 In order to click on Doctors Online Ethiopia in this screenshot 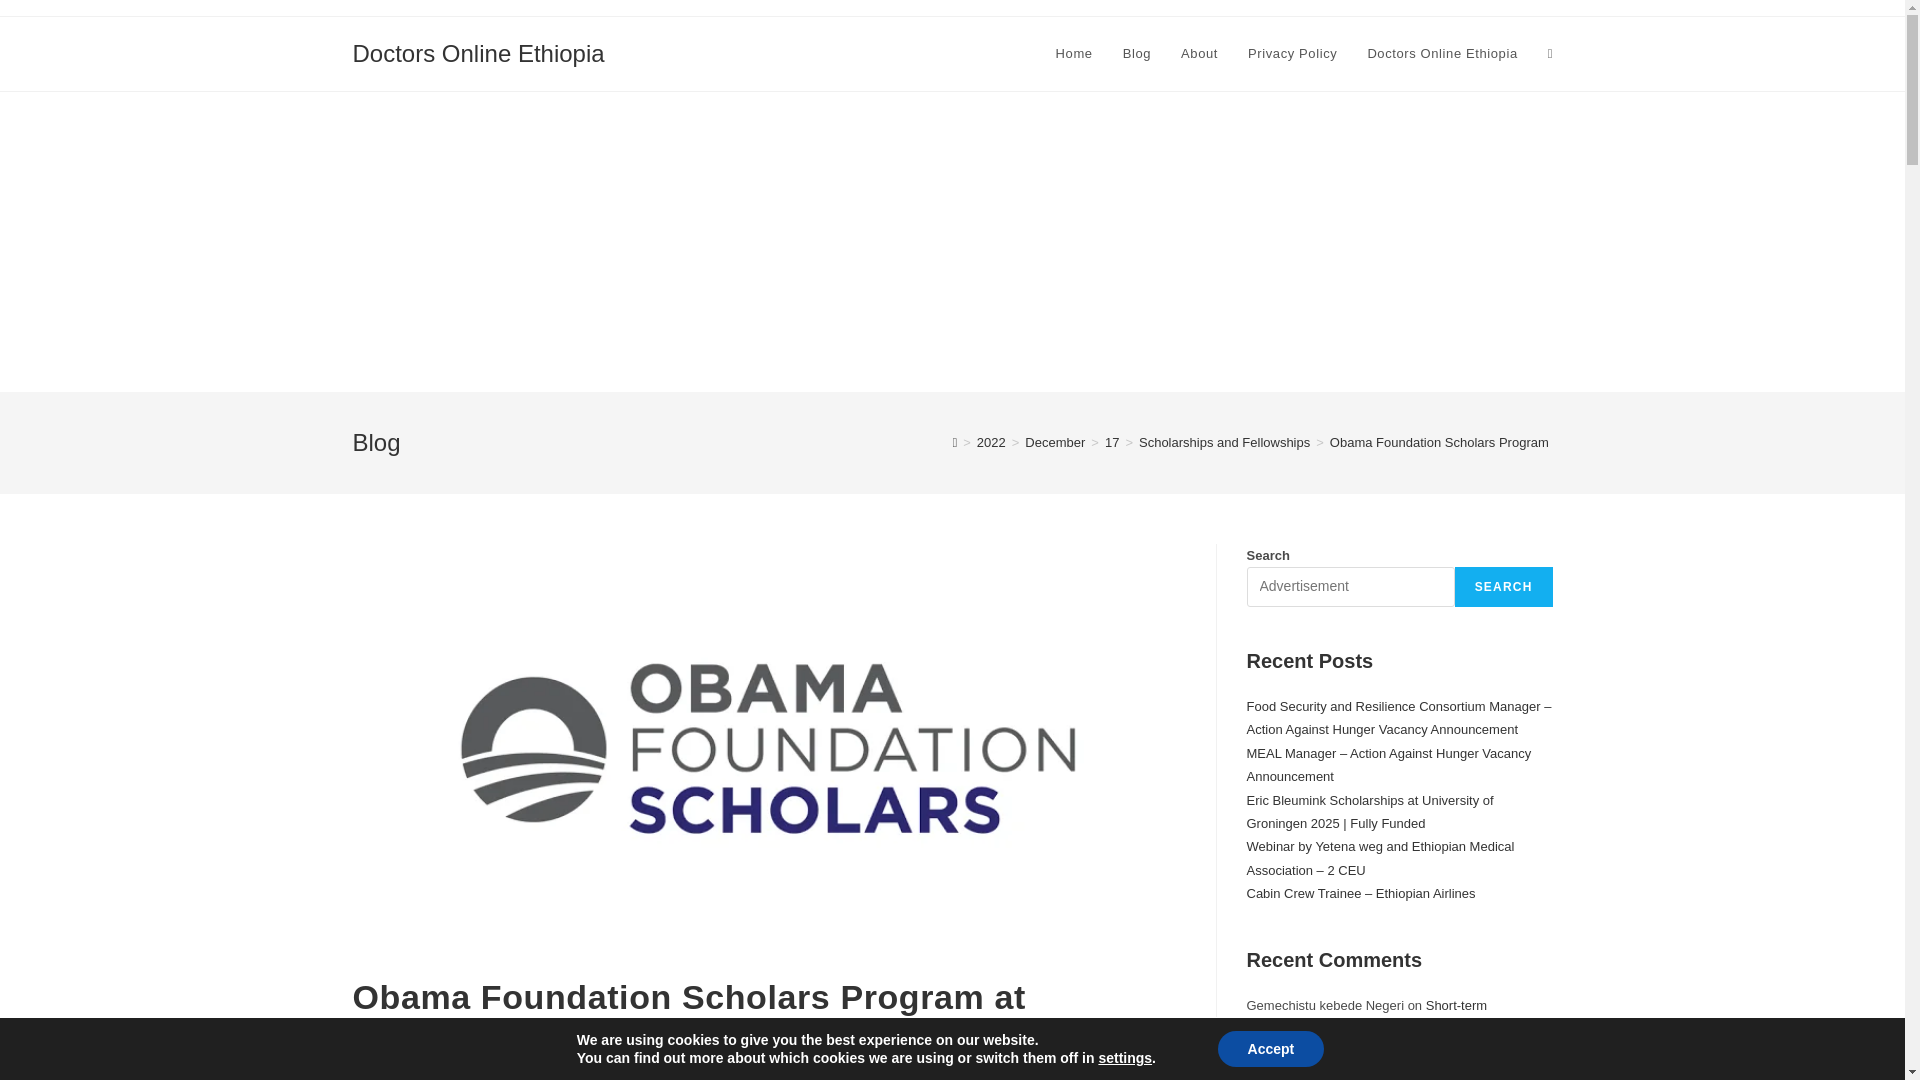, I will do `click(478, 52)`.